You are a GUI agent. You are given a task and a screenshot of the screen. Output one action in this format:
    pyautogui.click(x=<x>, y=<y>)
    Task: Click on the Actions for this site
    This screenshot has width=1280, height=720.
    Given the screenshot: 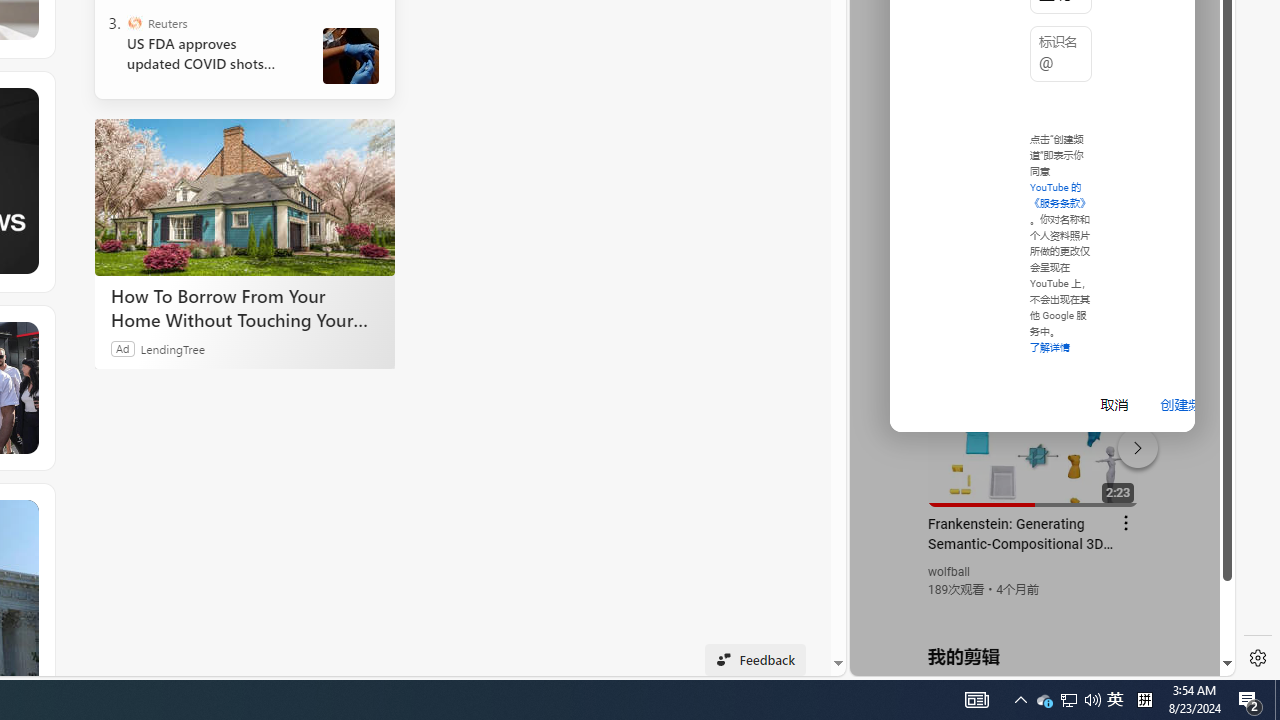 What is the action you would take?
    pyautogui.click(x=1131, y=443)
    